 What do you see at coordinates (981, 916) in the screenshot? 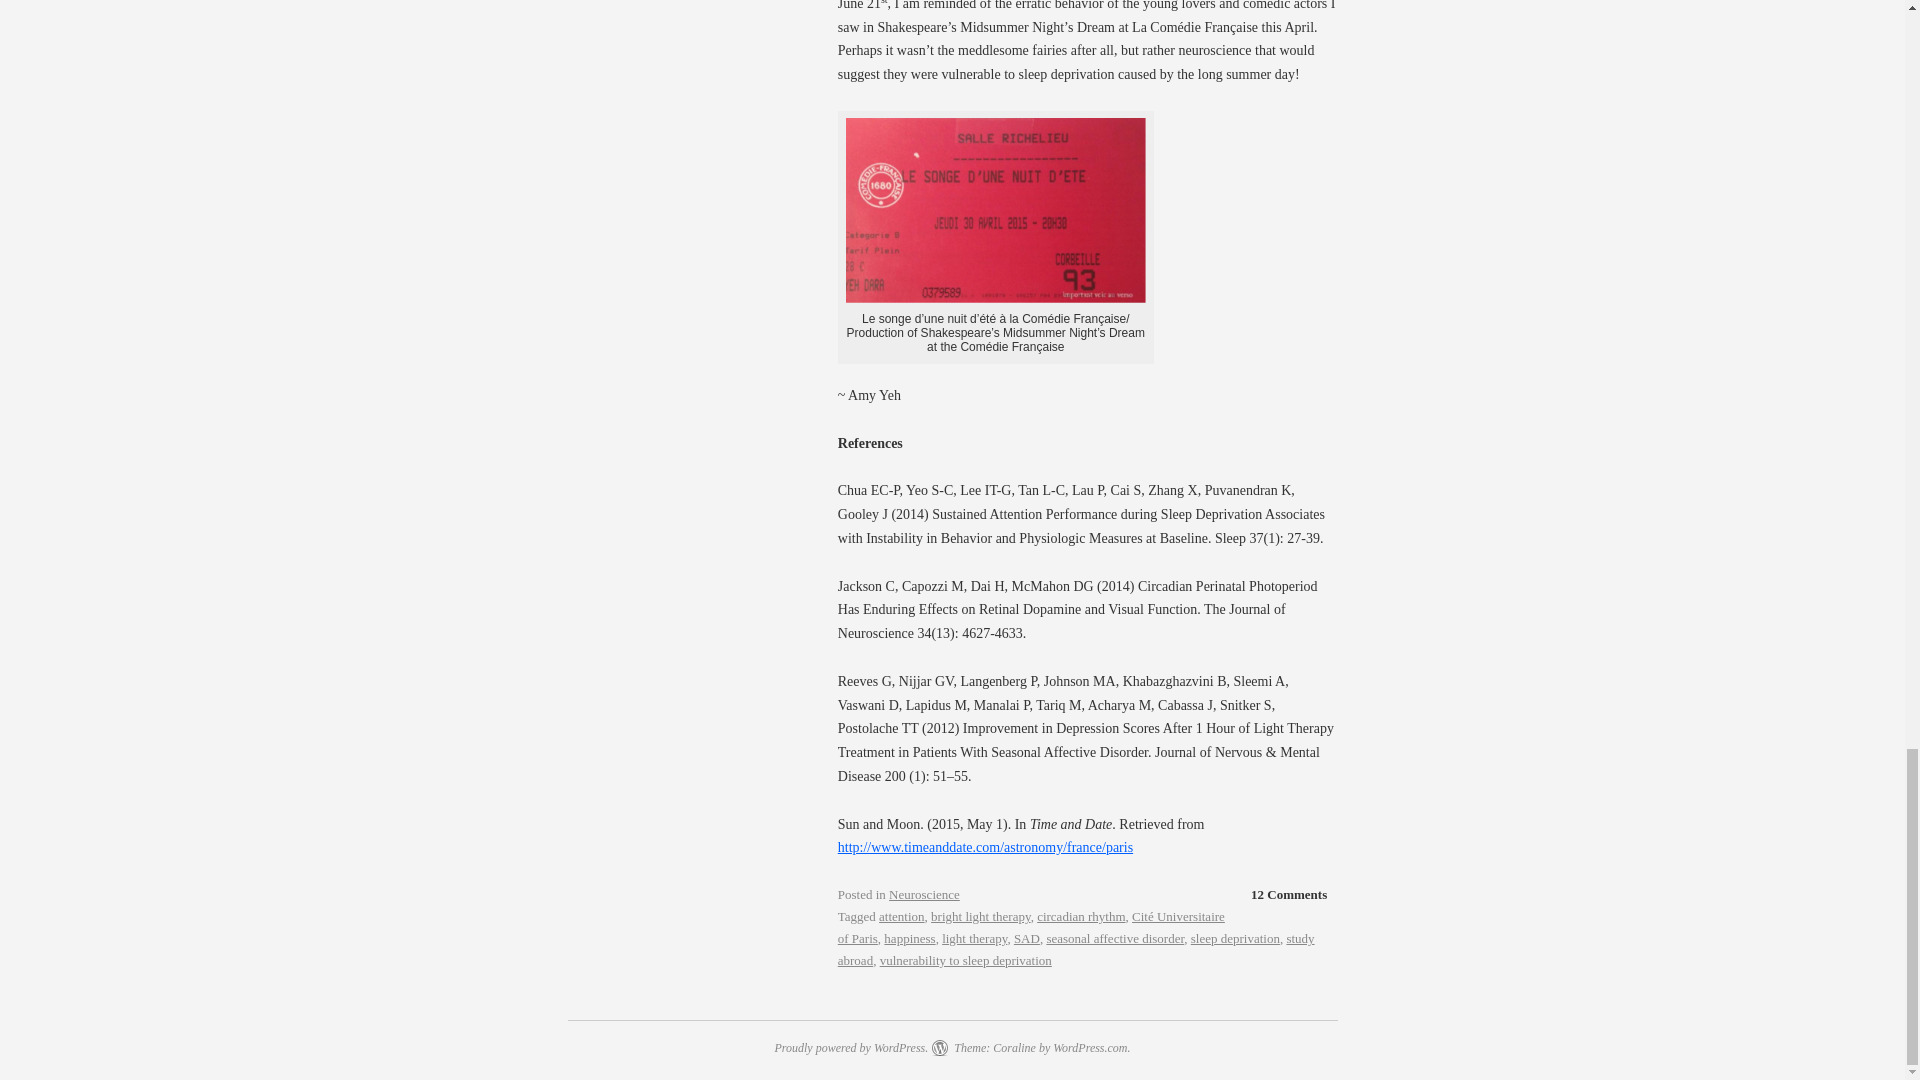
I see `bright light therapy` at bounding box center [981, 916].